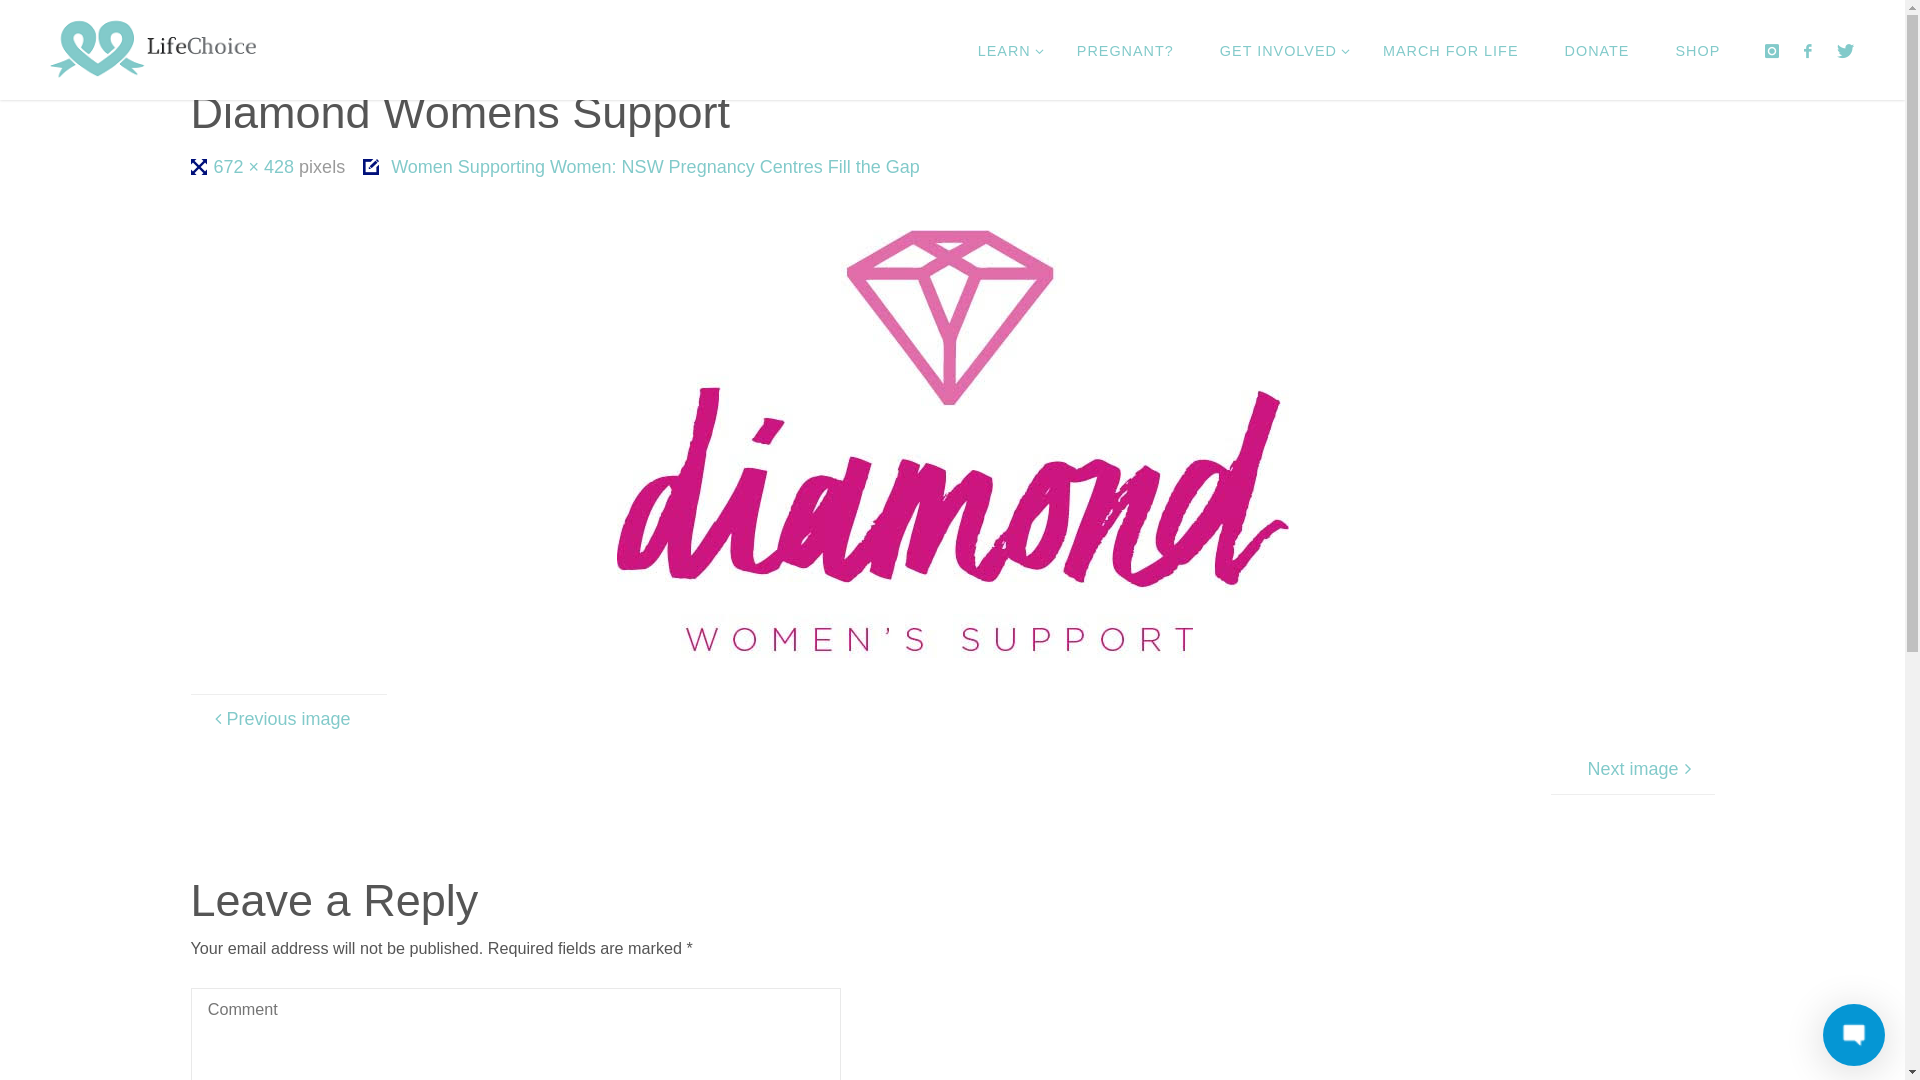  What do you see at coordinates (1451, 50) in the screenshot?
I see `MARCH FOR LIFE` at bounding box center [1451, 50].